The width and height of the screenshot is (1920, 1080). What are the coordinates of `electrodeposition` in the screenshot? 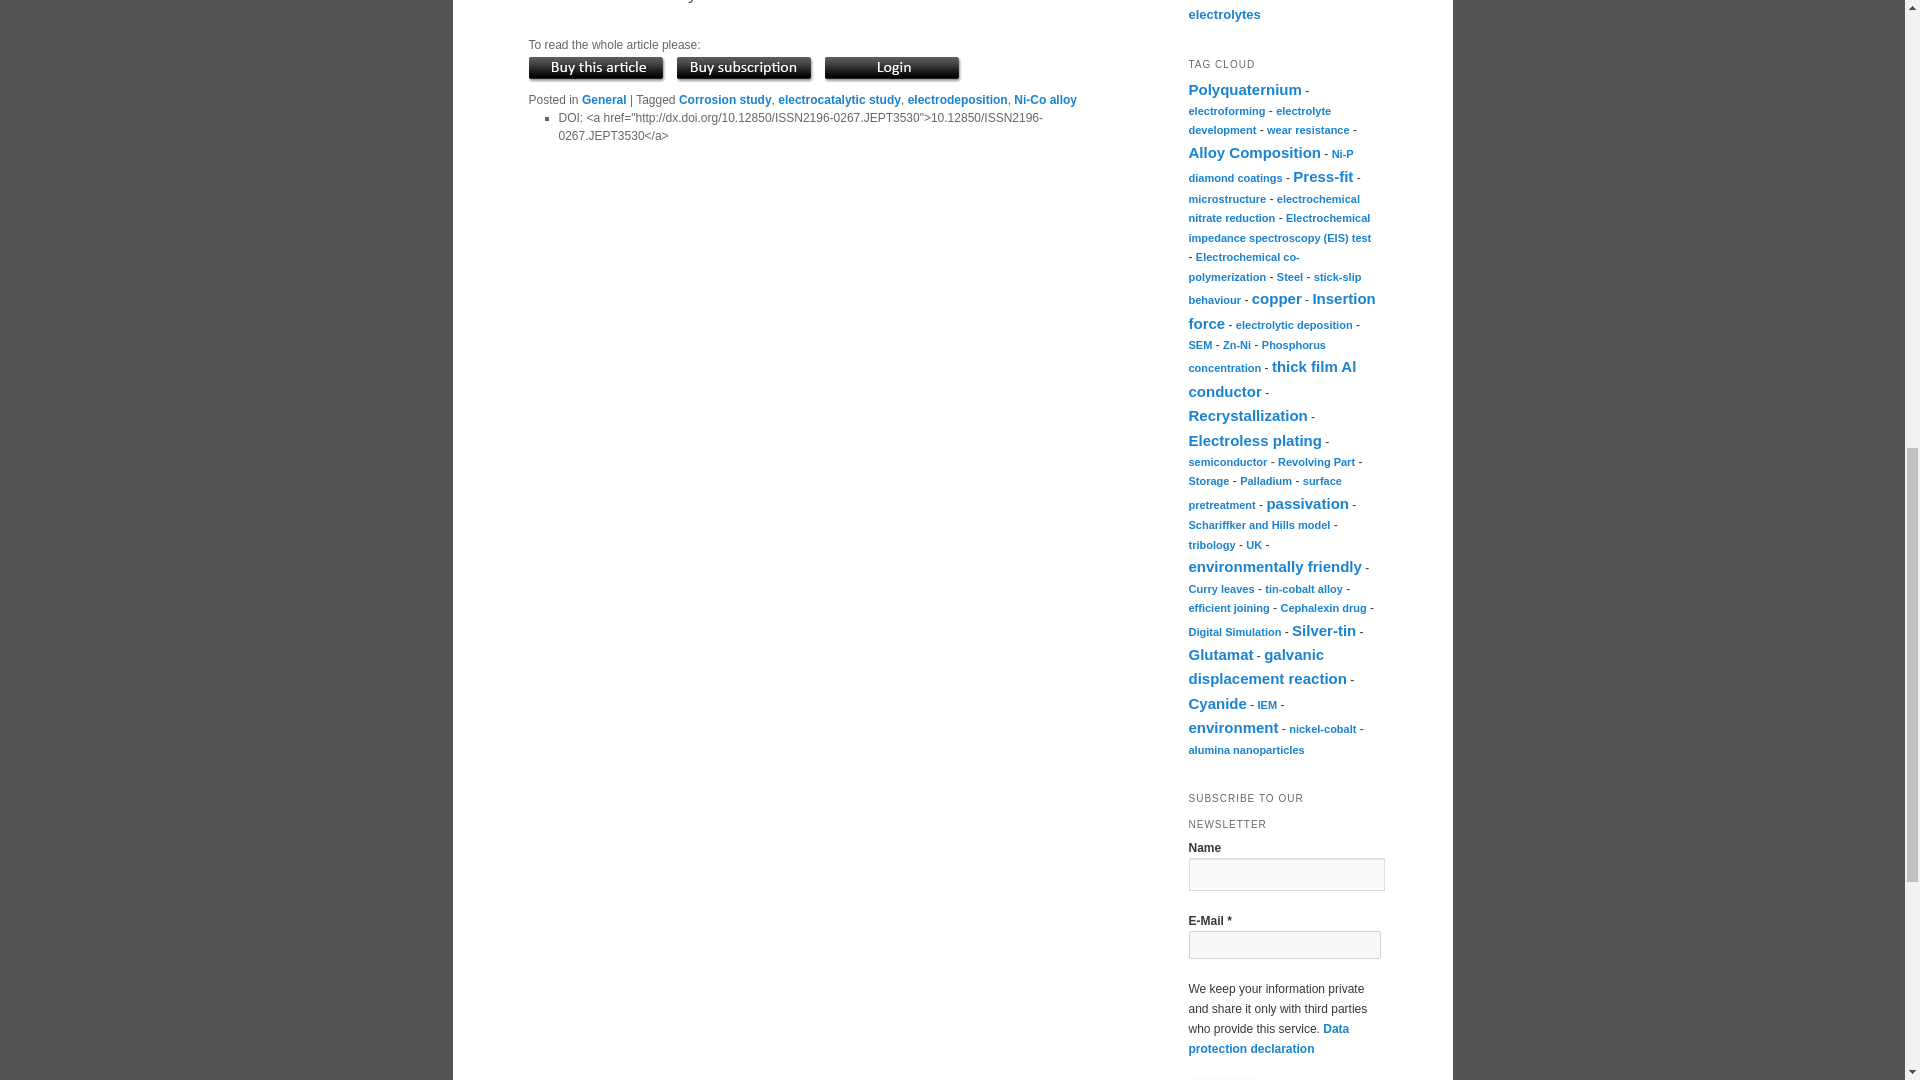 It's located at (958, 99).